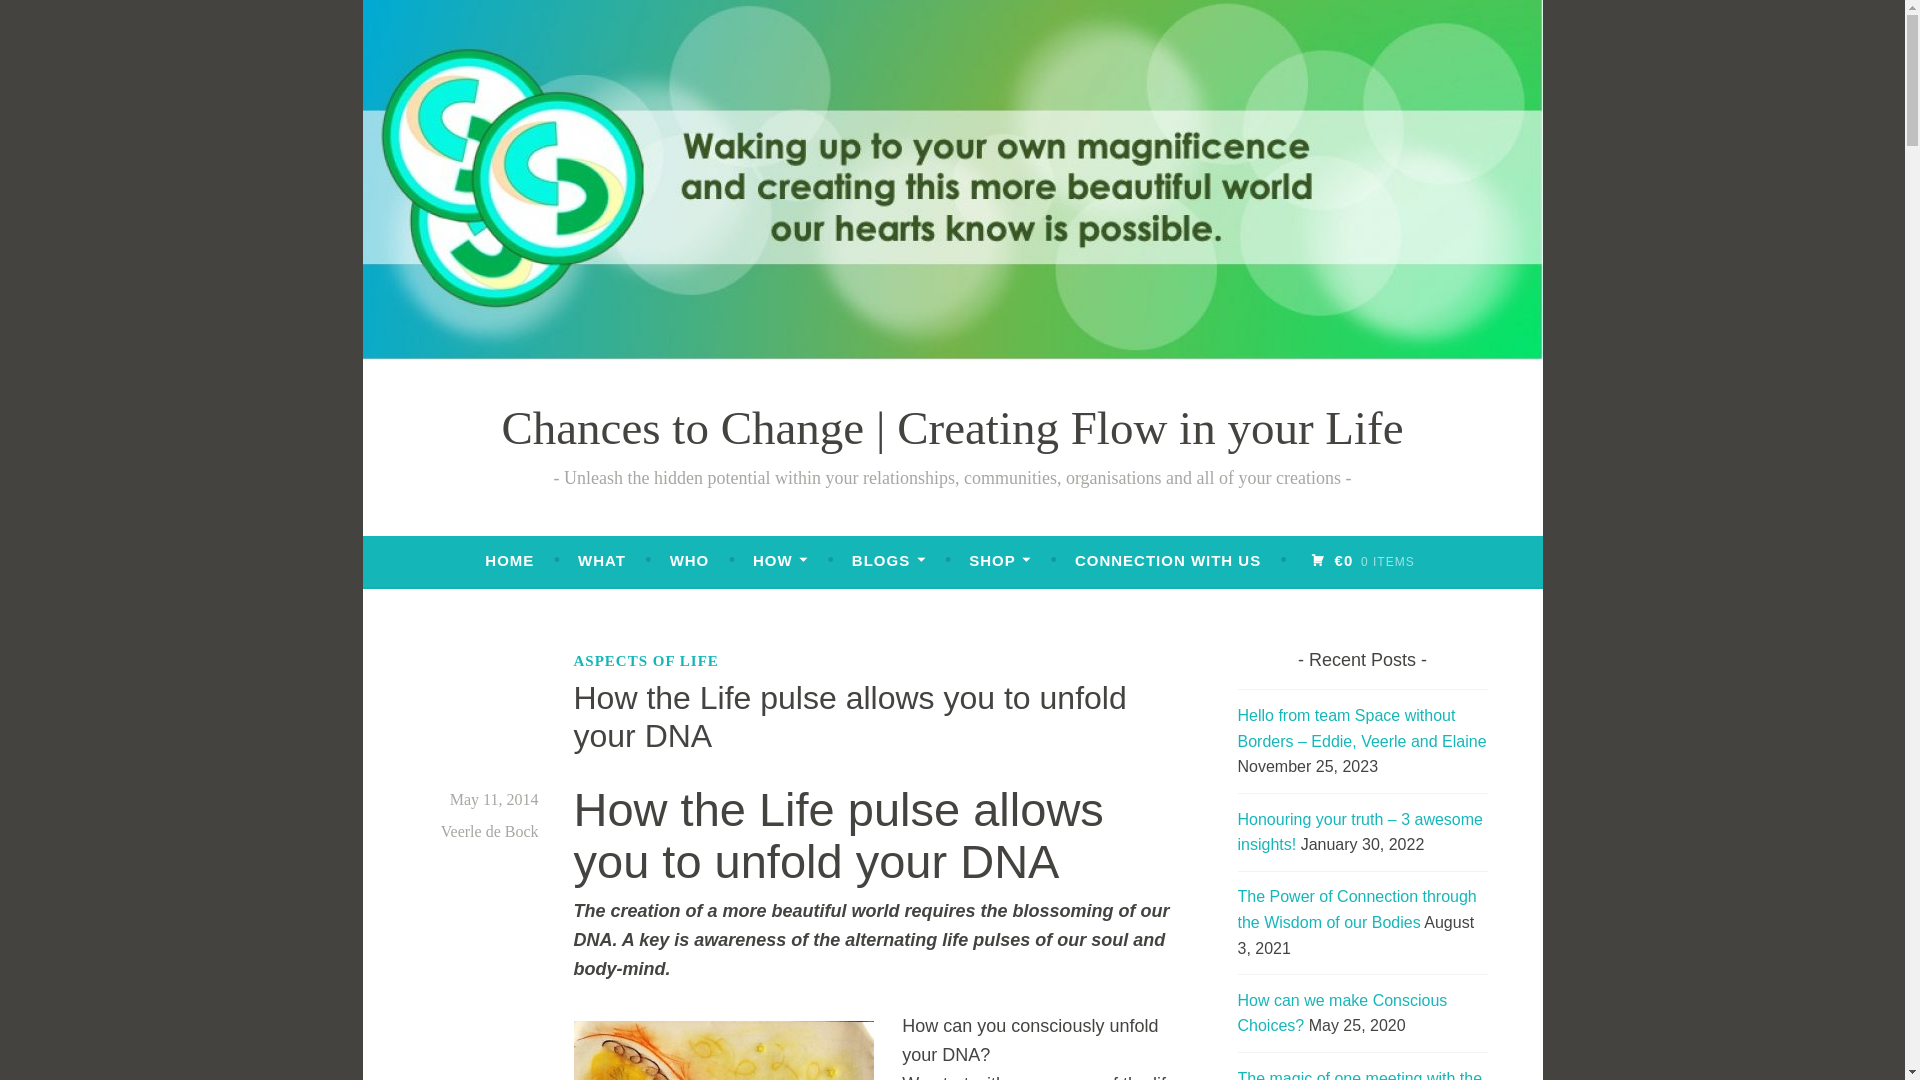 The width and height of the screenshot is (1920, 1080). Describe the element at coordinates (1000, 560) in the screenshot. I see `SHOP` at that location.